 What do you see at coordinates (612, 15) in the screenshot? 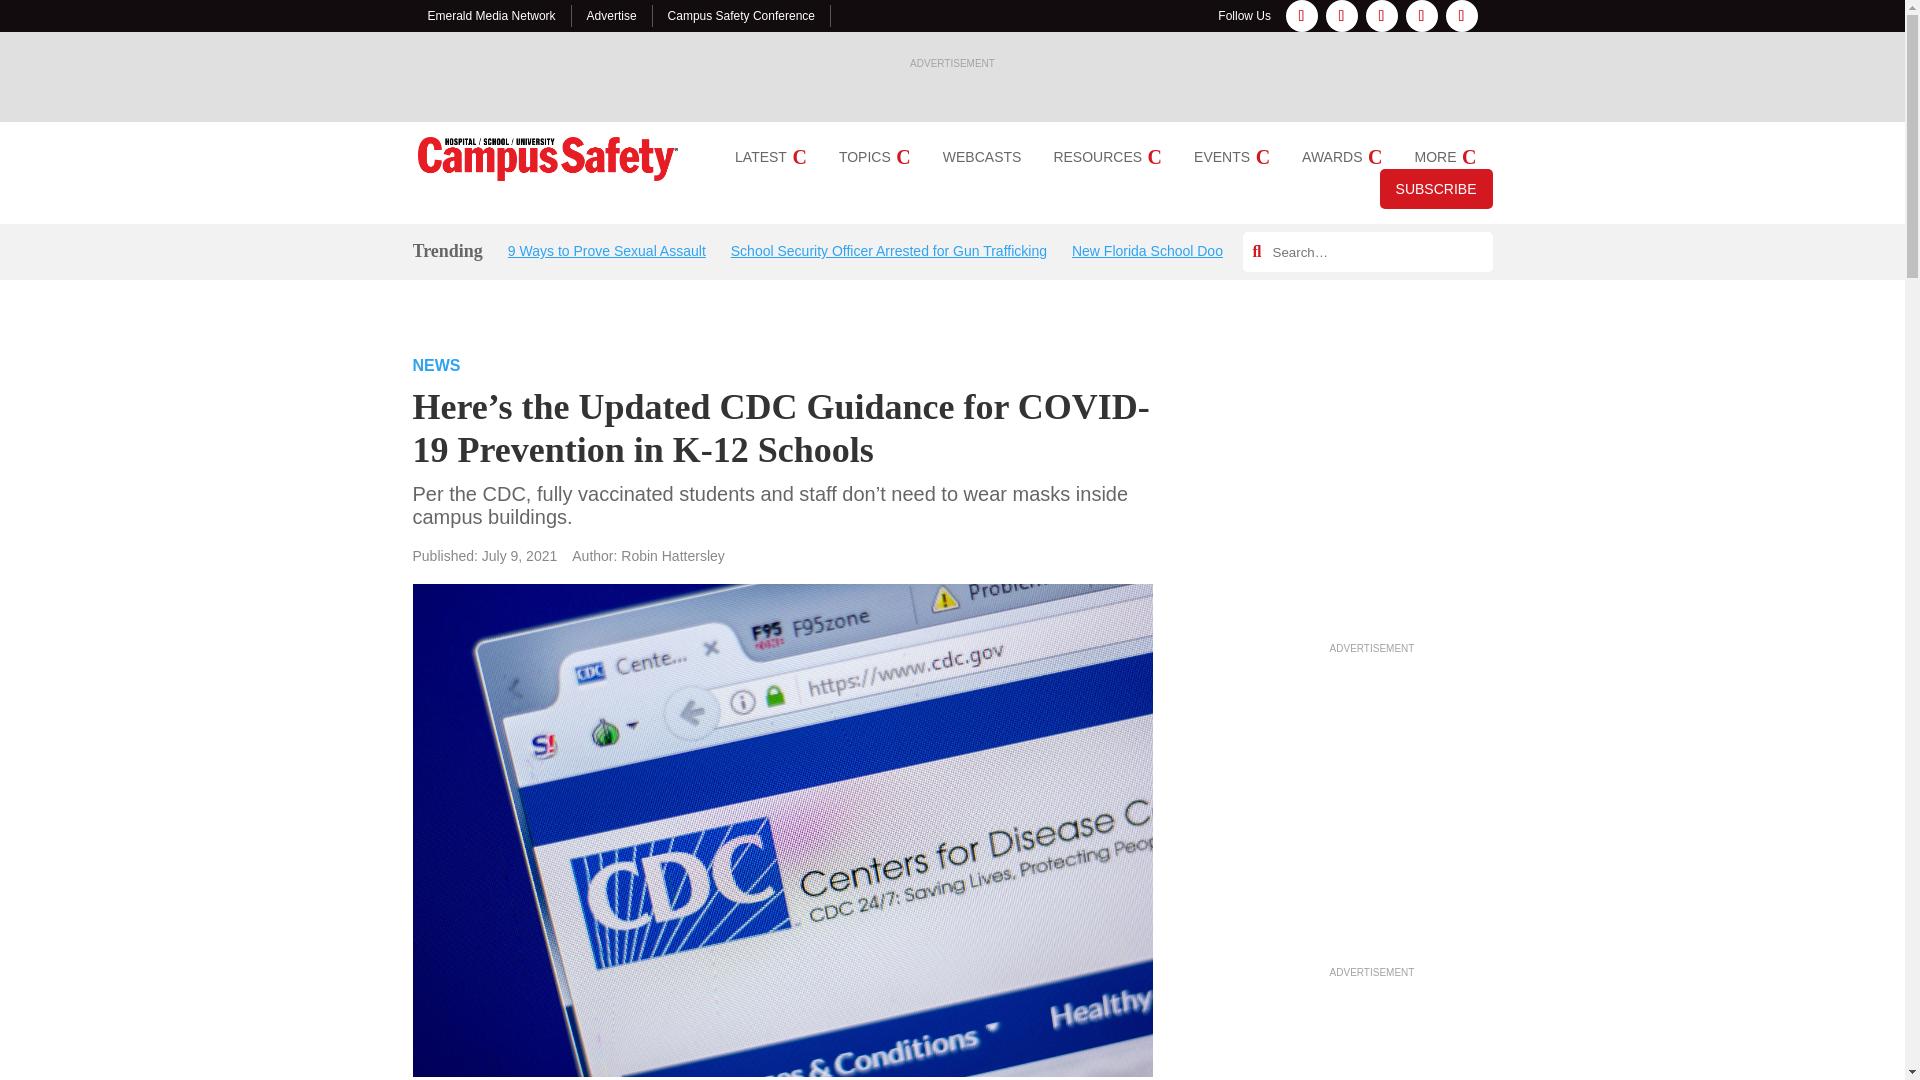
I see `Advertise` at bounding box center [612, 15].